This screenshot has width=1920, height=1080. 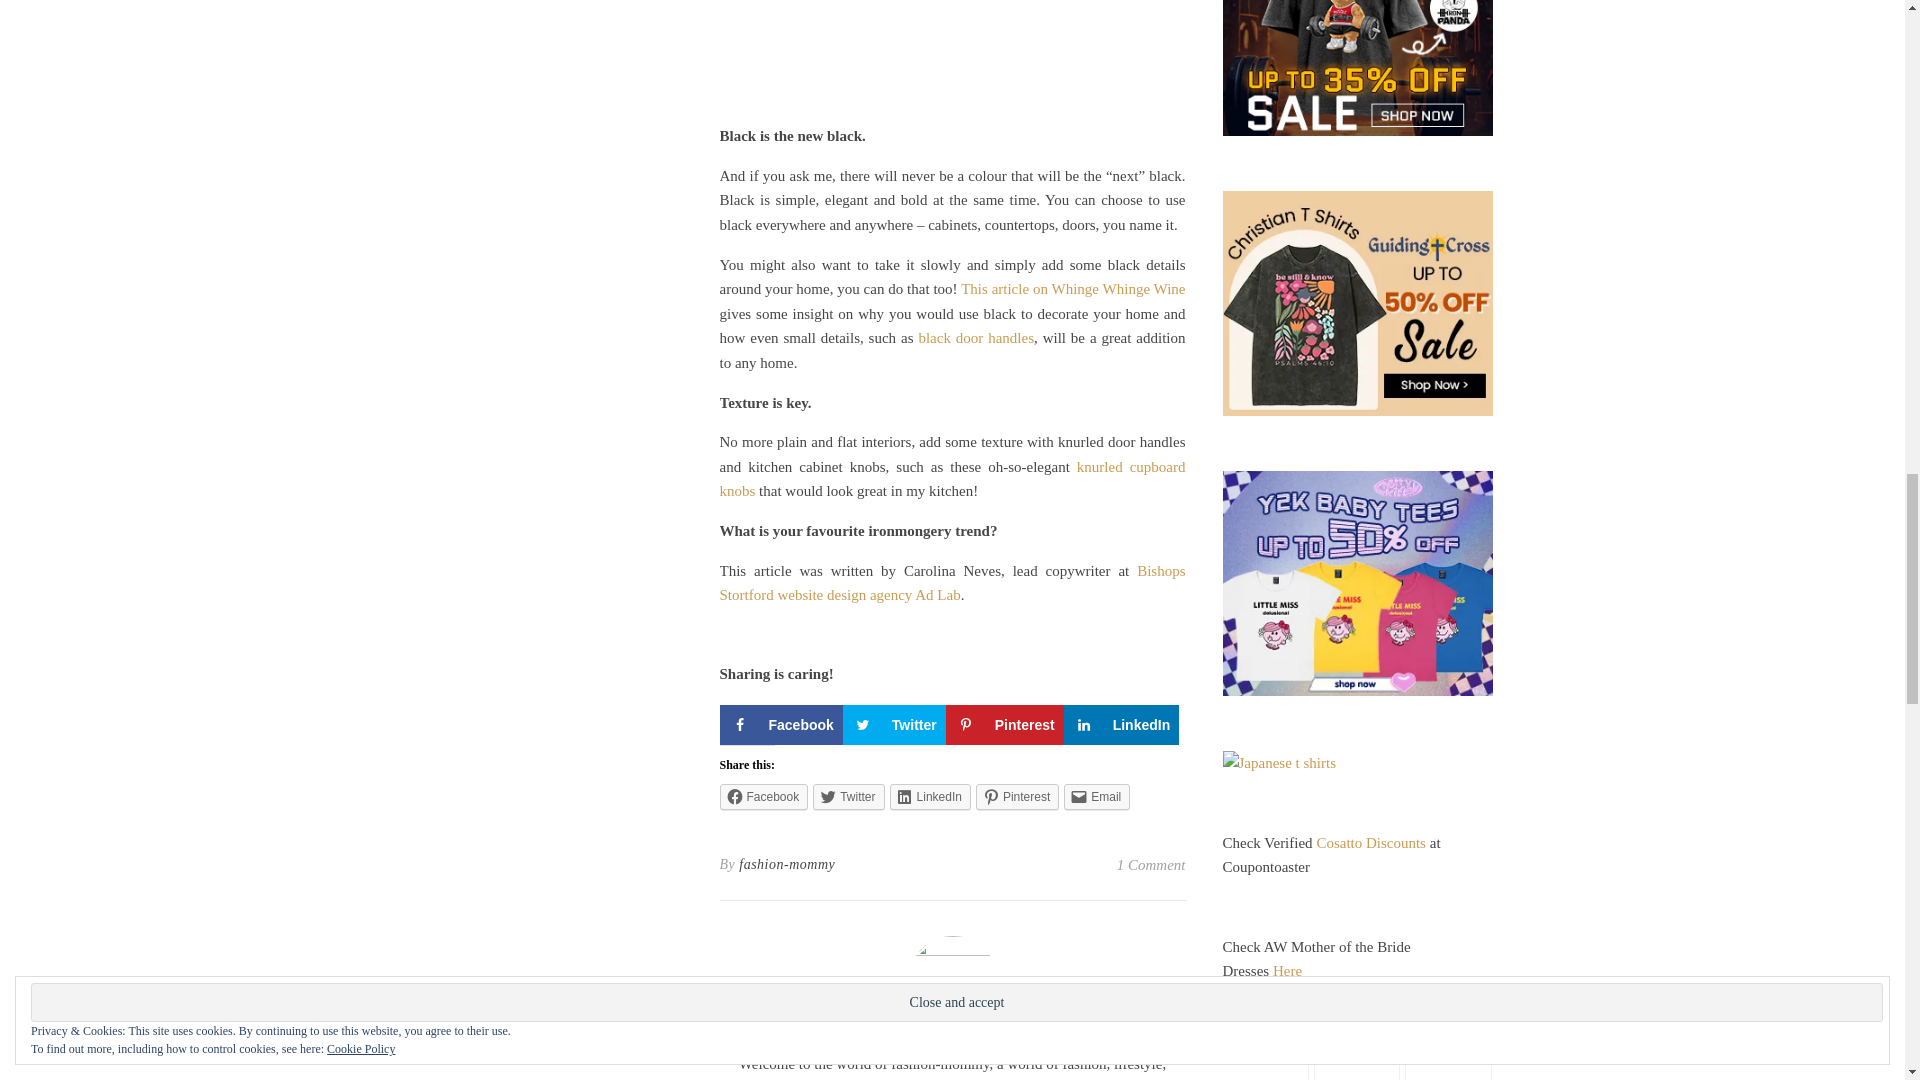 I want to click on Save to Pinterest, so click(x=1004, y=725).